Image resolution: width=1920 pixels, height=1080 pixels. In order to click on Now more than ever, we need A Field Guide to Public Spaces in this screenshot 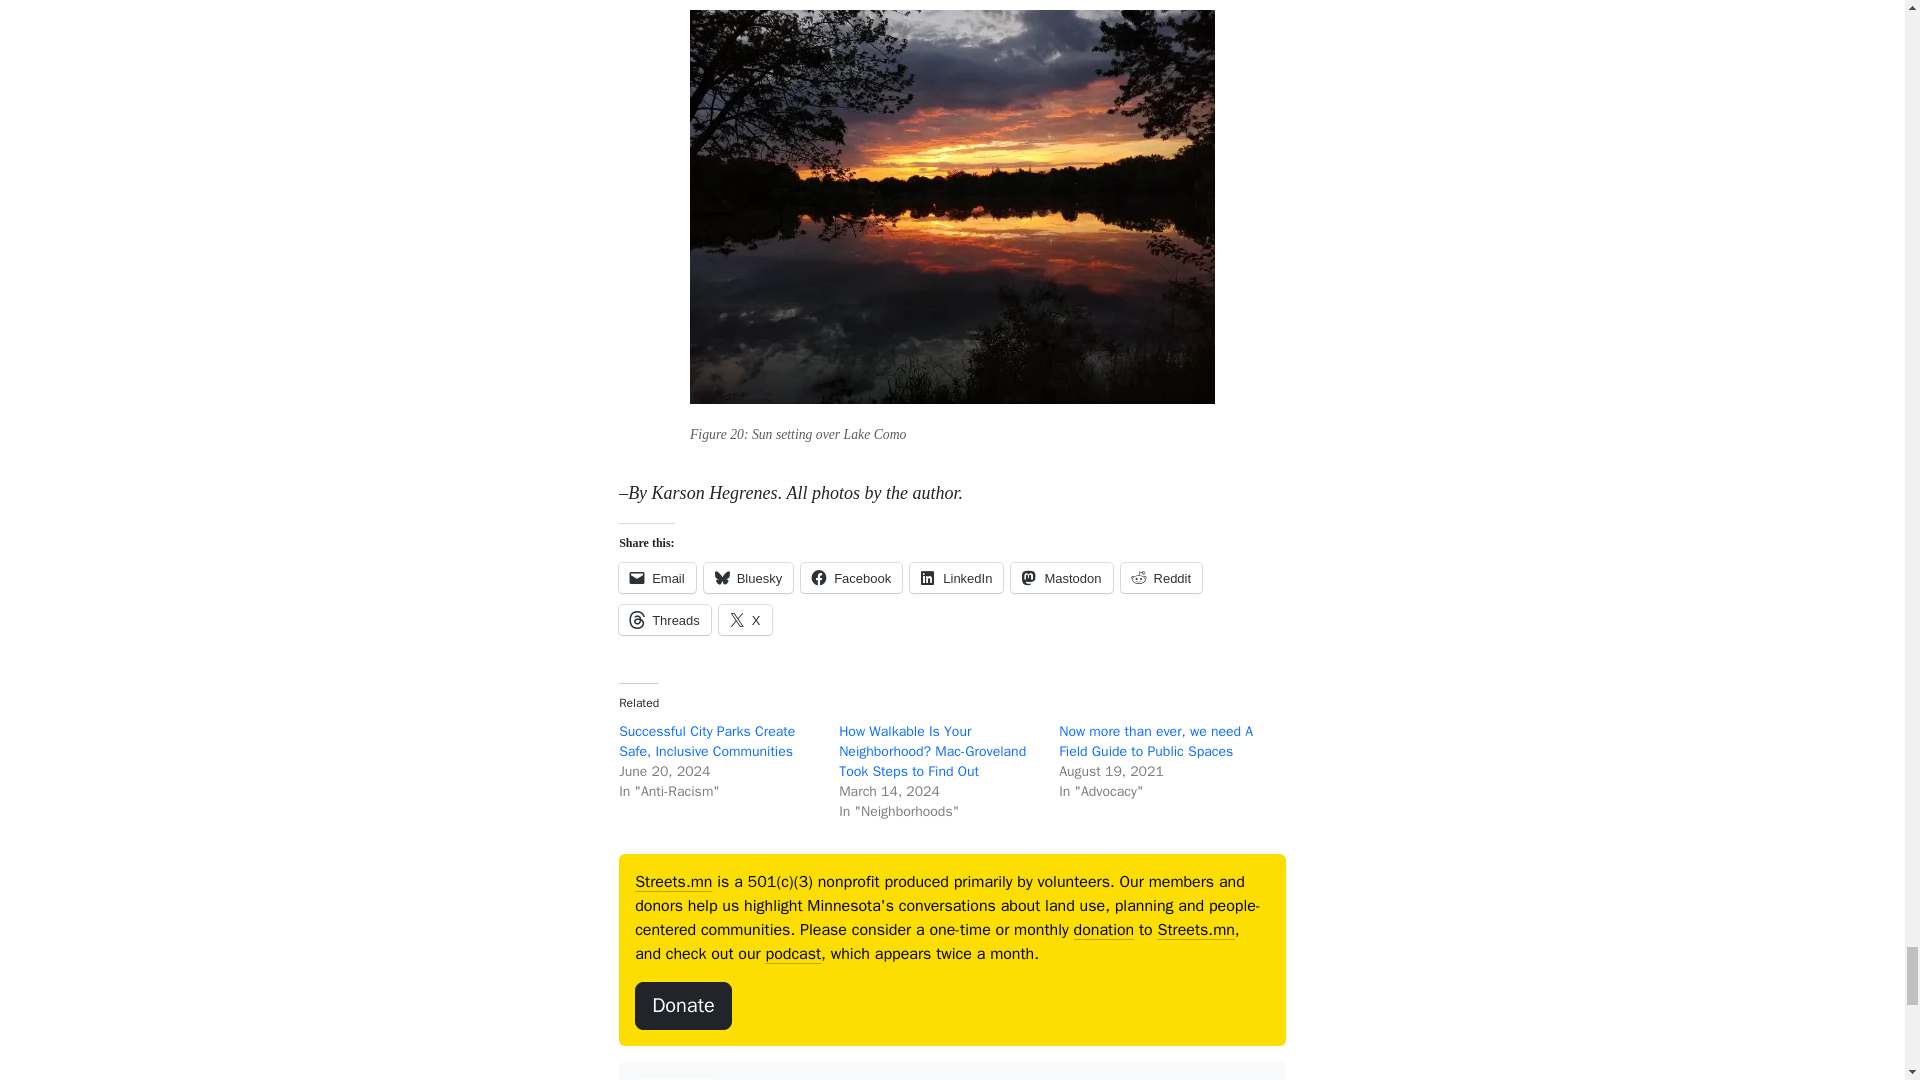, I will do `click(1156, 741)`.